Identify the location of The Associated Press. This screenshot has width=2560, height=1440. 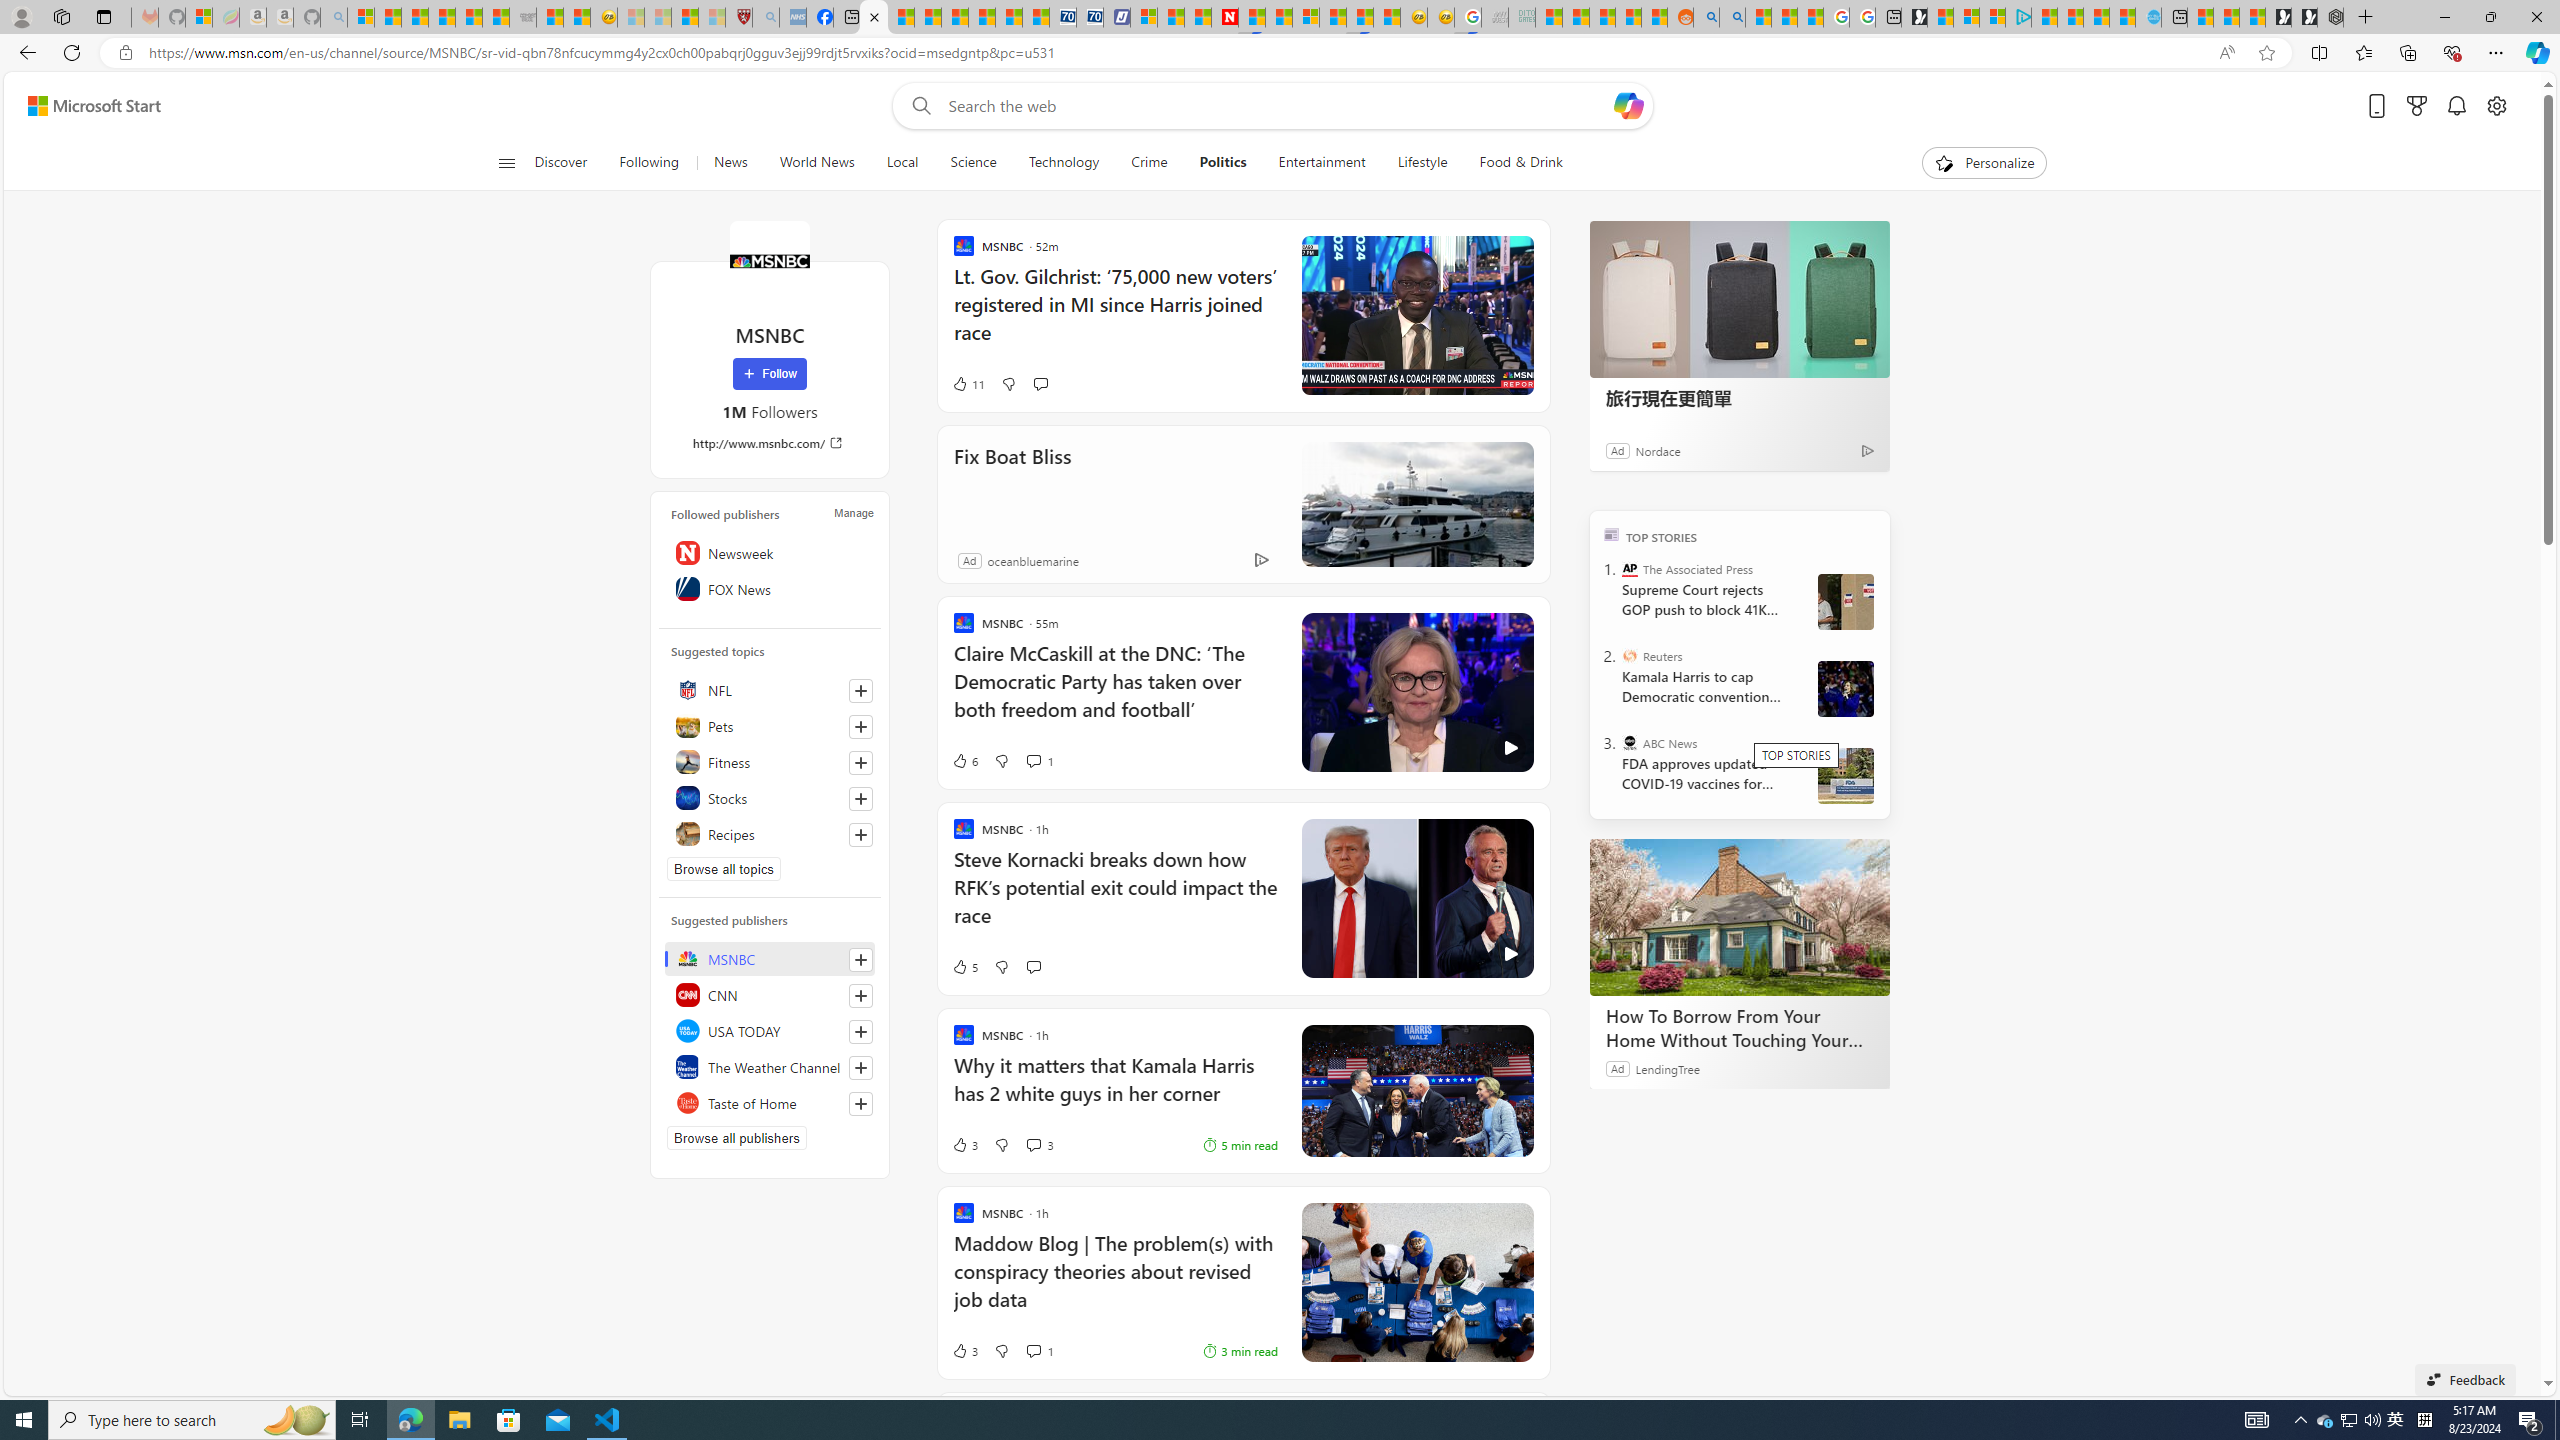
(1630, 569).